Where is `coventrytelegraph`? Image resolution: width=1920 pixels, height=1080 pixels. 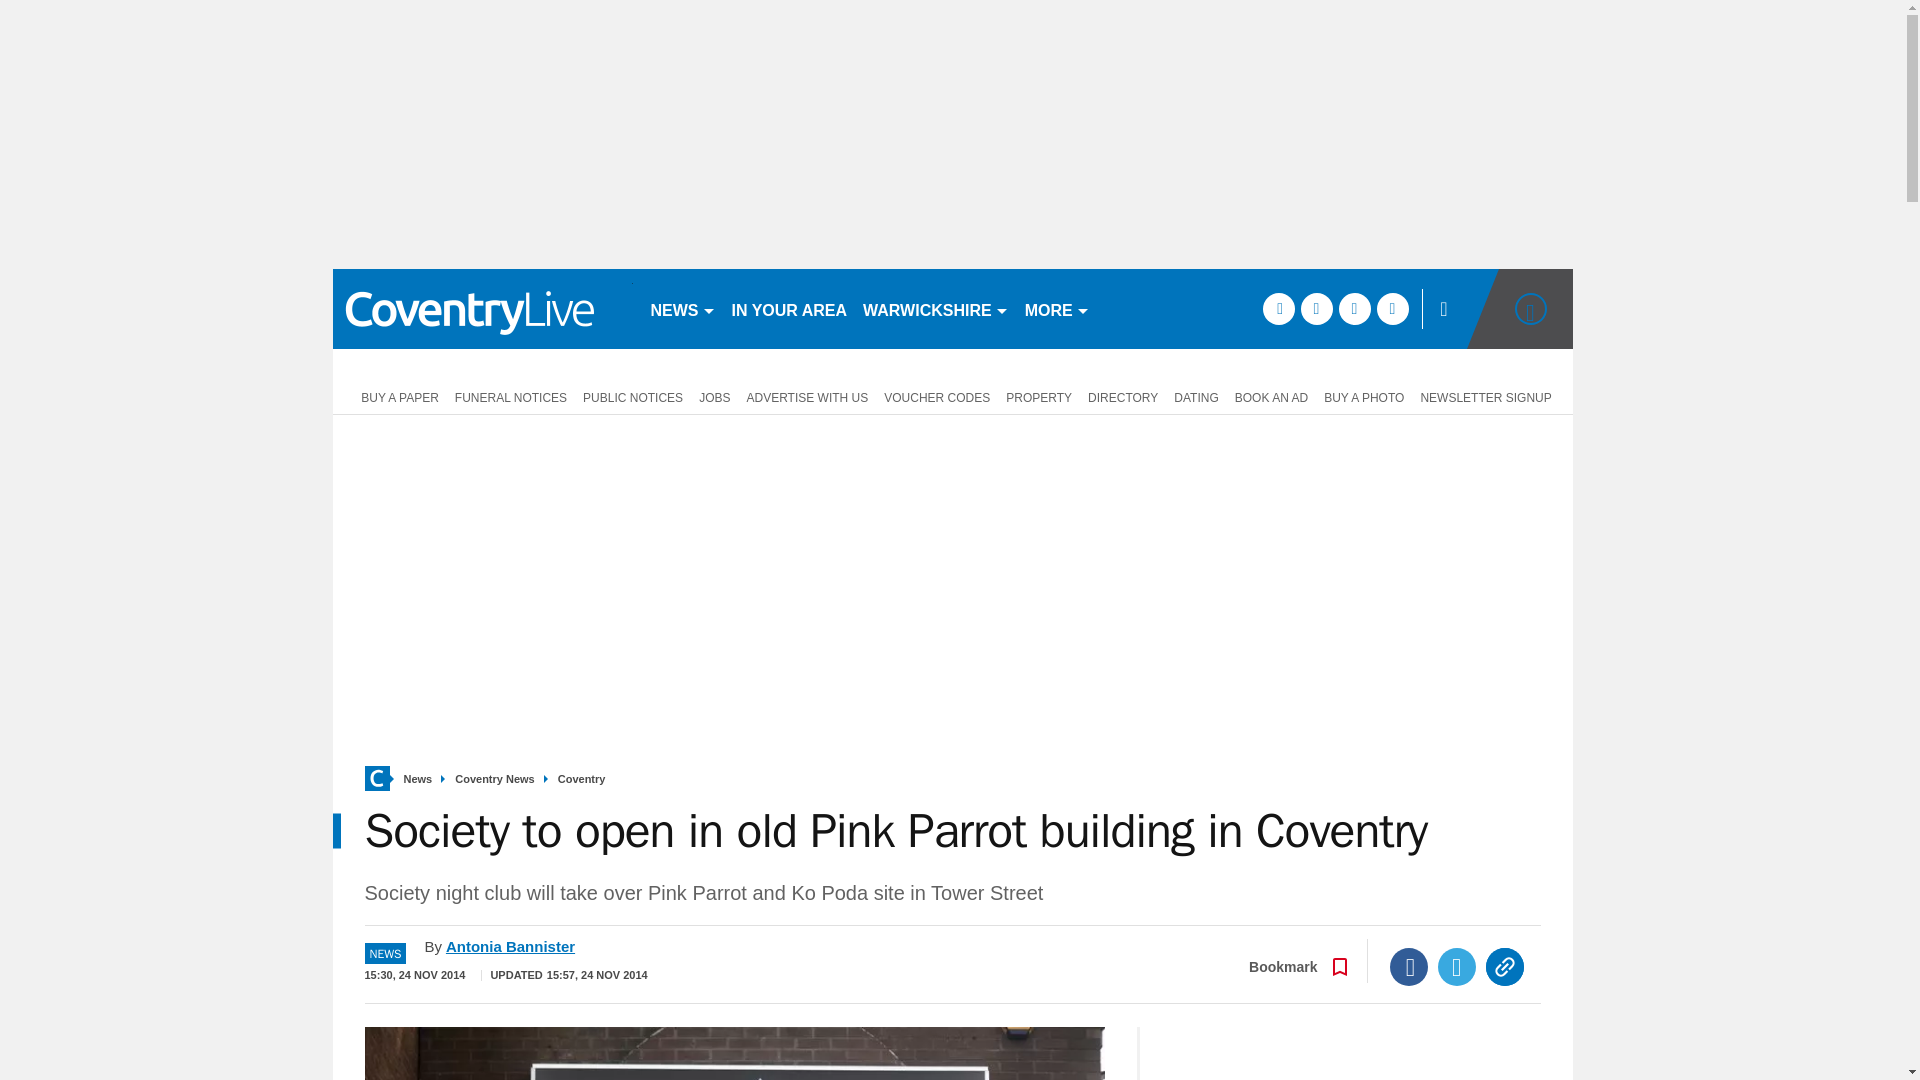
coventrytelegraph is located at coordinates (482, 308).